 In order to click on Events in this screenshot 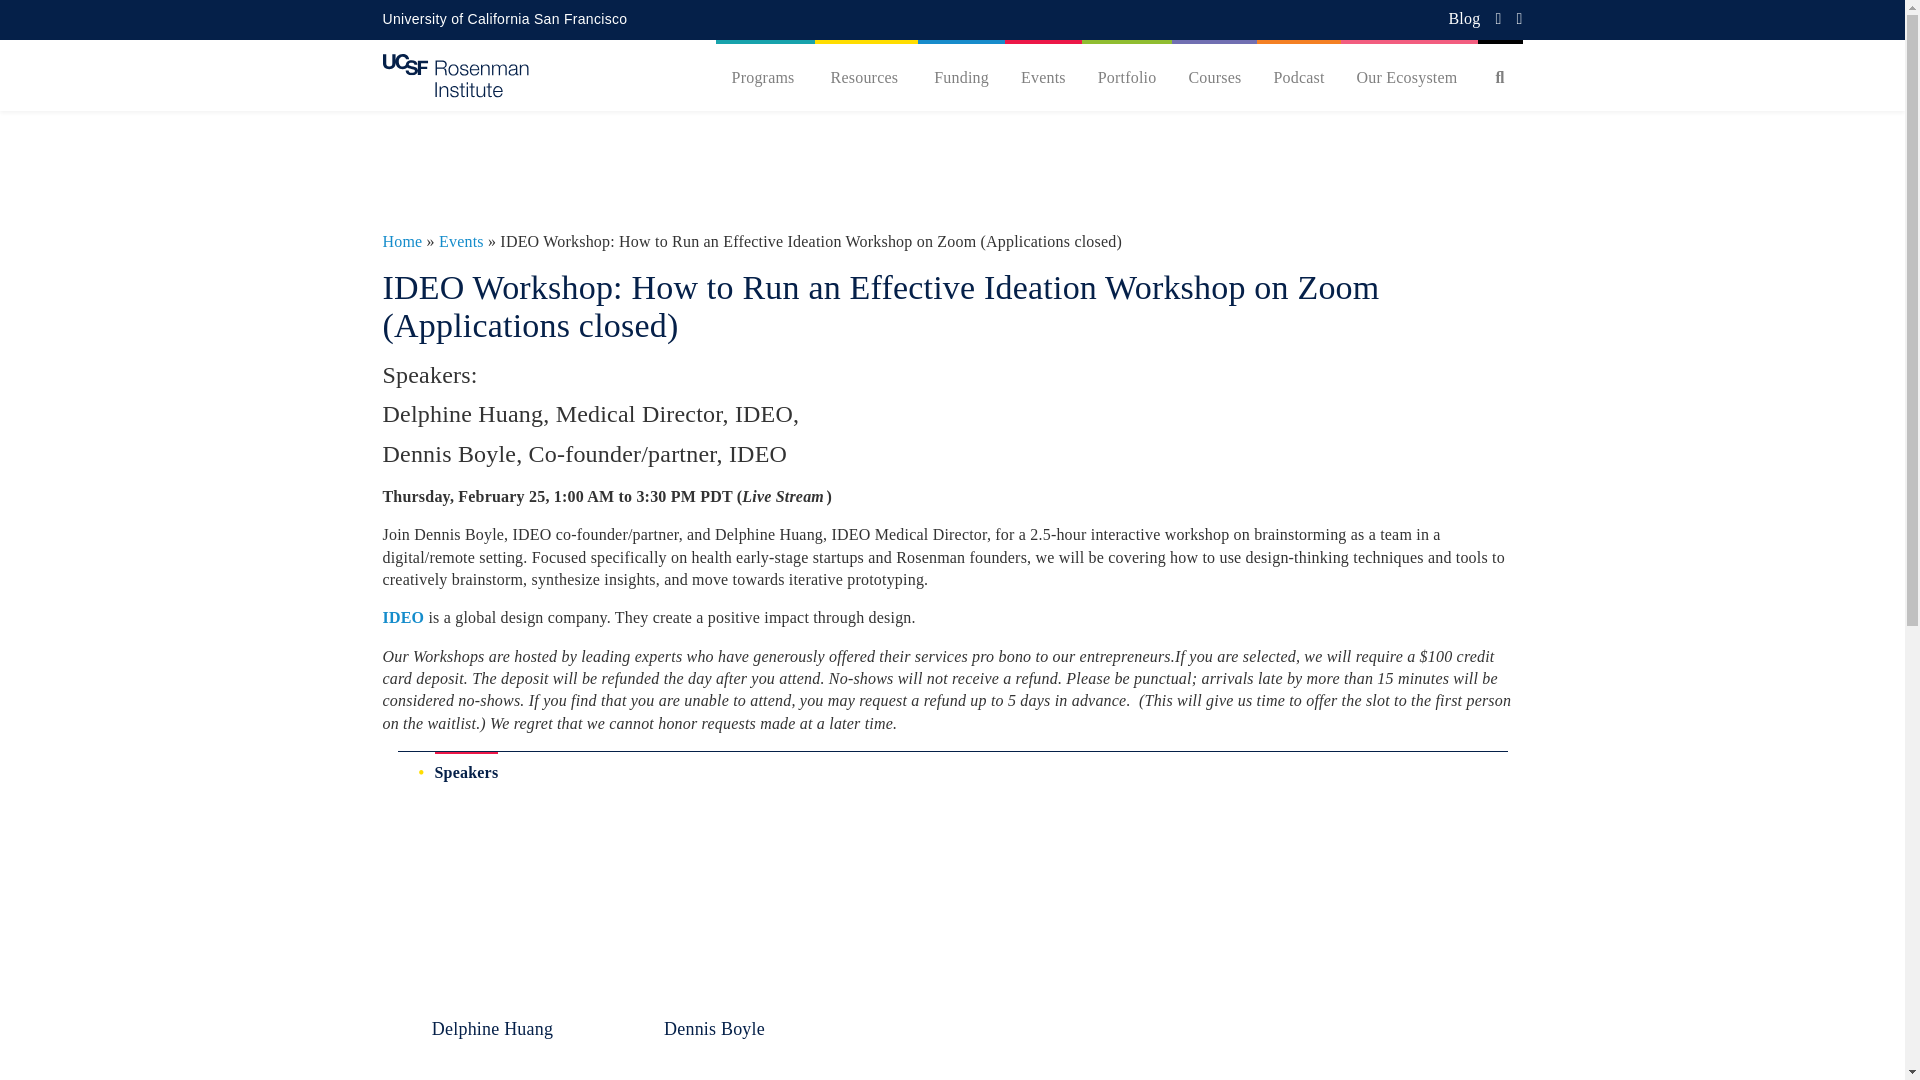, I will do `click(1043, 78)`.